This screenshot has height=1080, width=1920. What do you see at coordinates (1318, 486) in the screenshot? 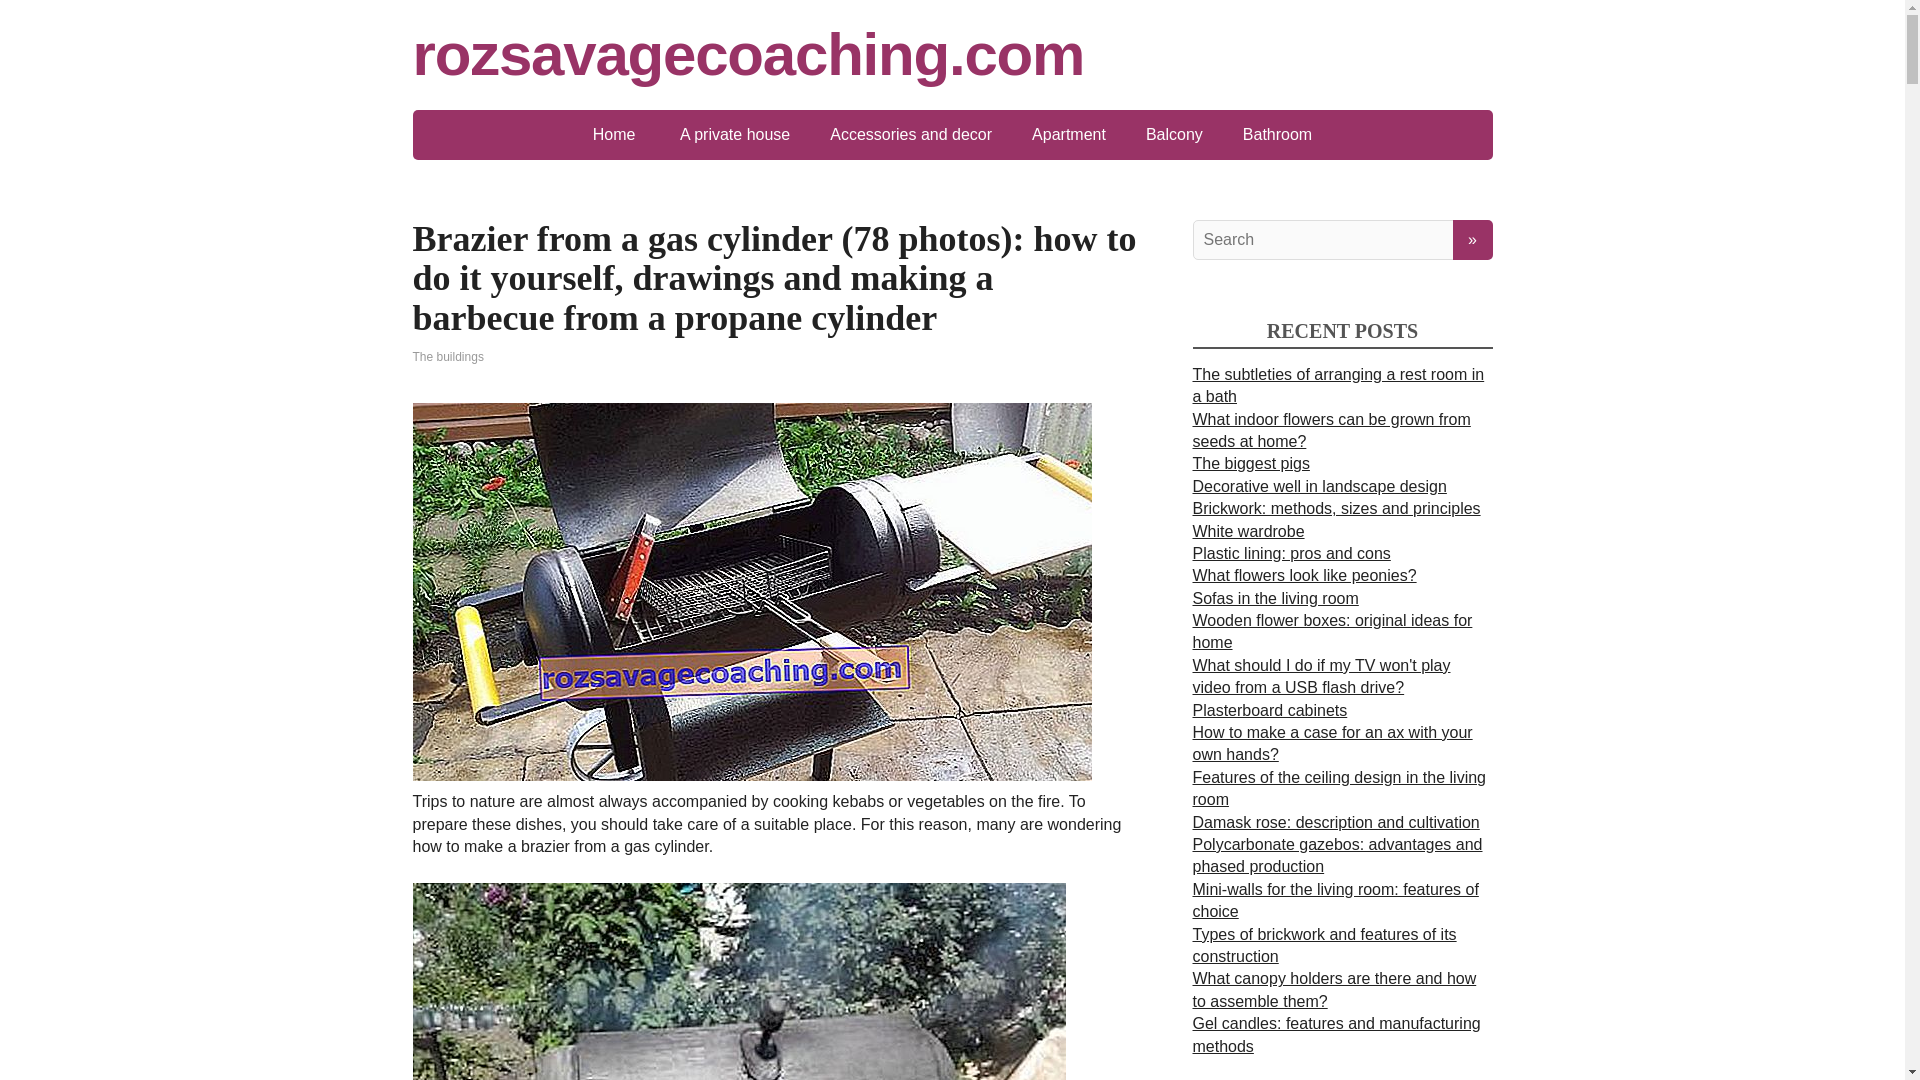
I see `Decorative well in landscape design` at bounding box center [1318, 486].